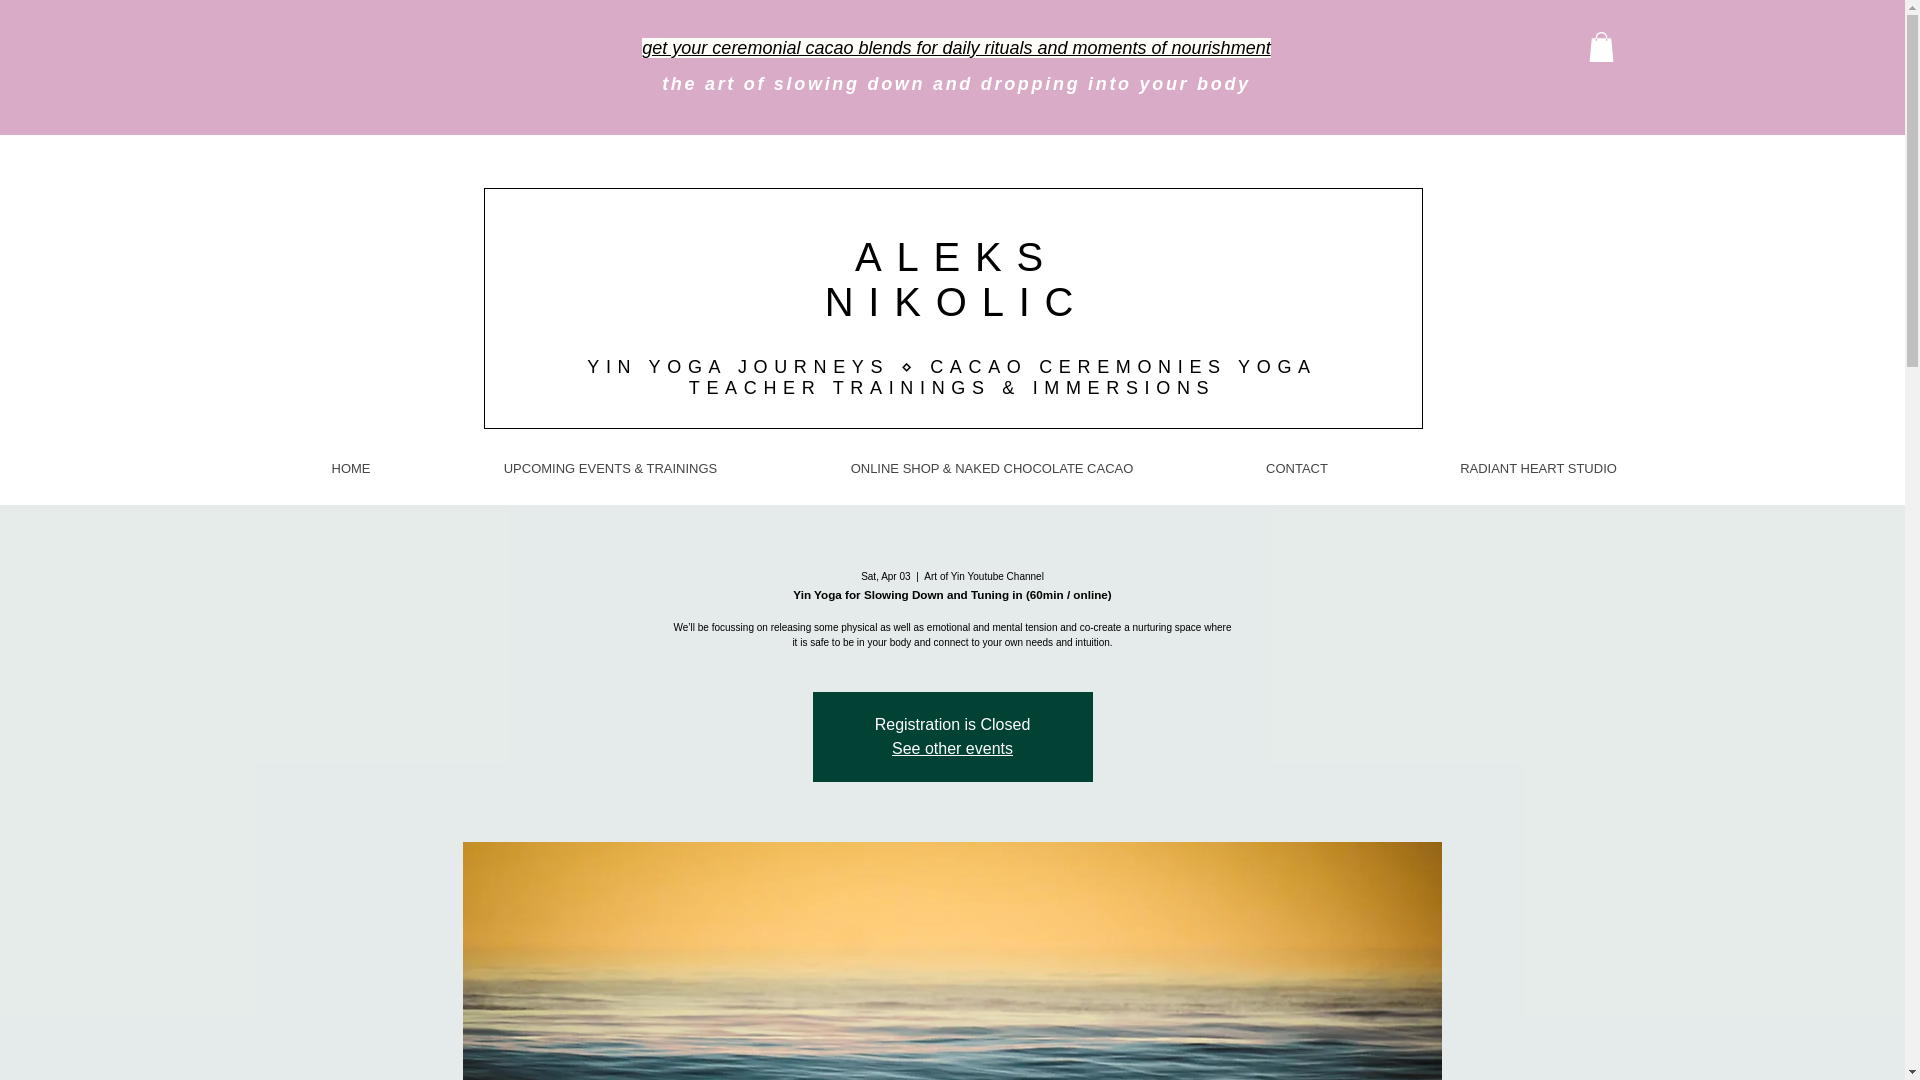  What do you see at coordinates (1538, 469) in the screenshot?
I see `RADIANT HEART STUDIO` at bounding box center [1538, 469].